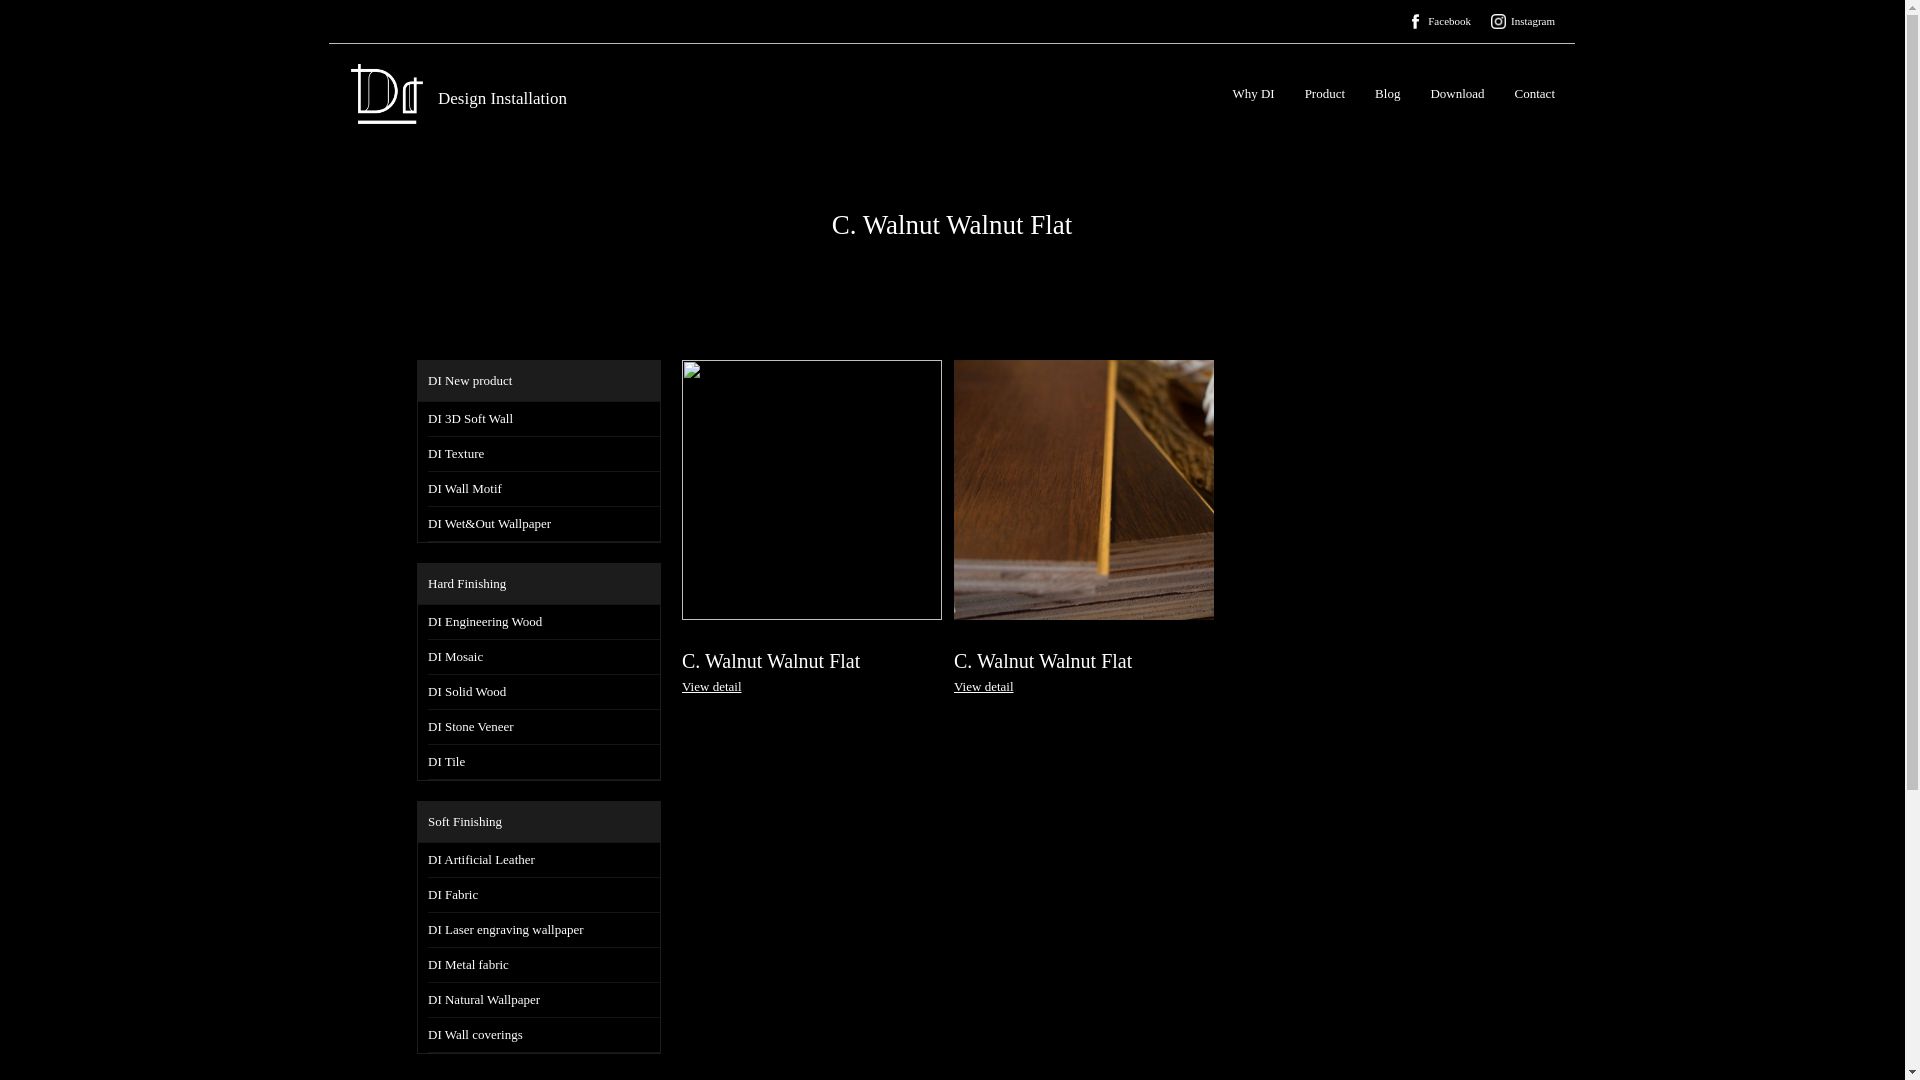  I want to click on DI Texture, so click(544, 454).